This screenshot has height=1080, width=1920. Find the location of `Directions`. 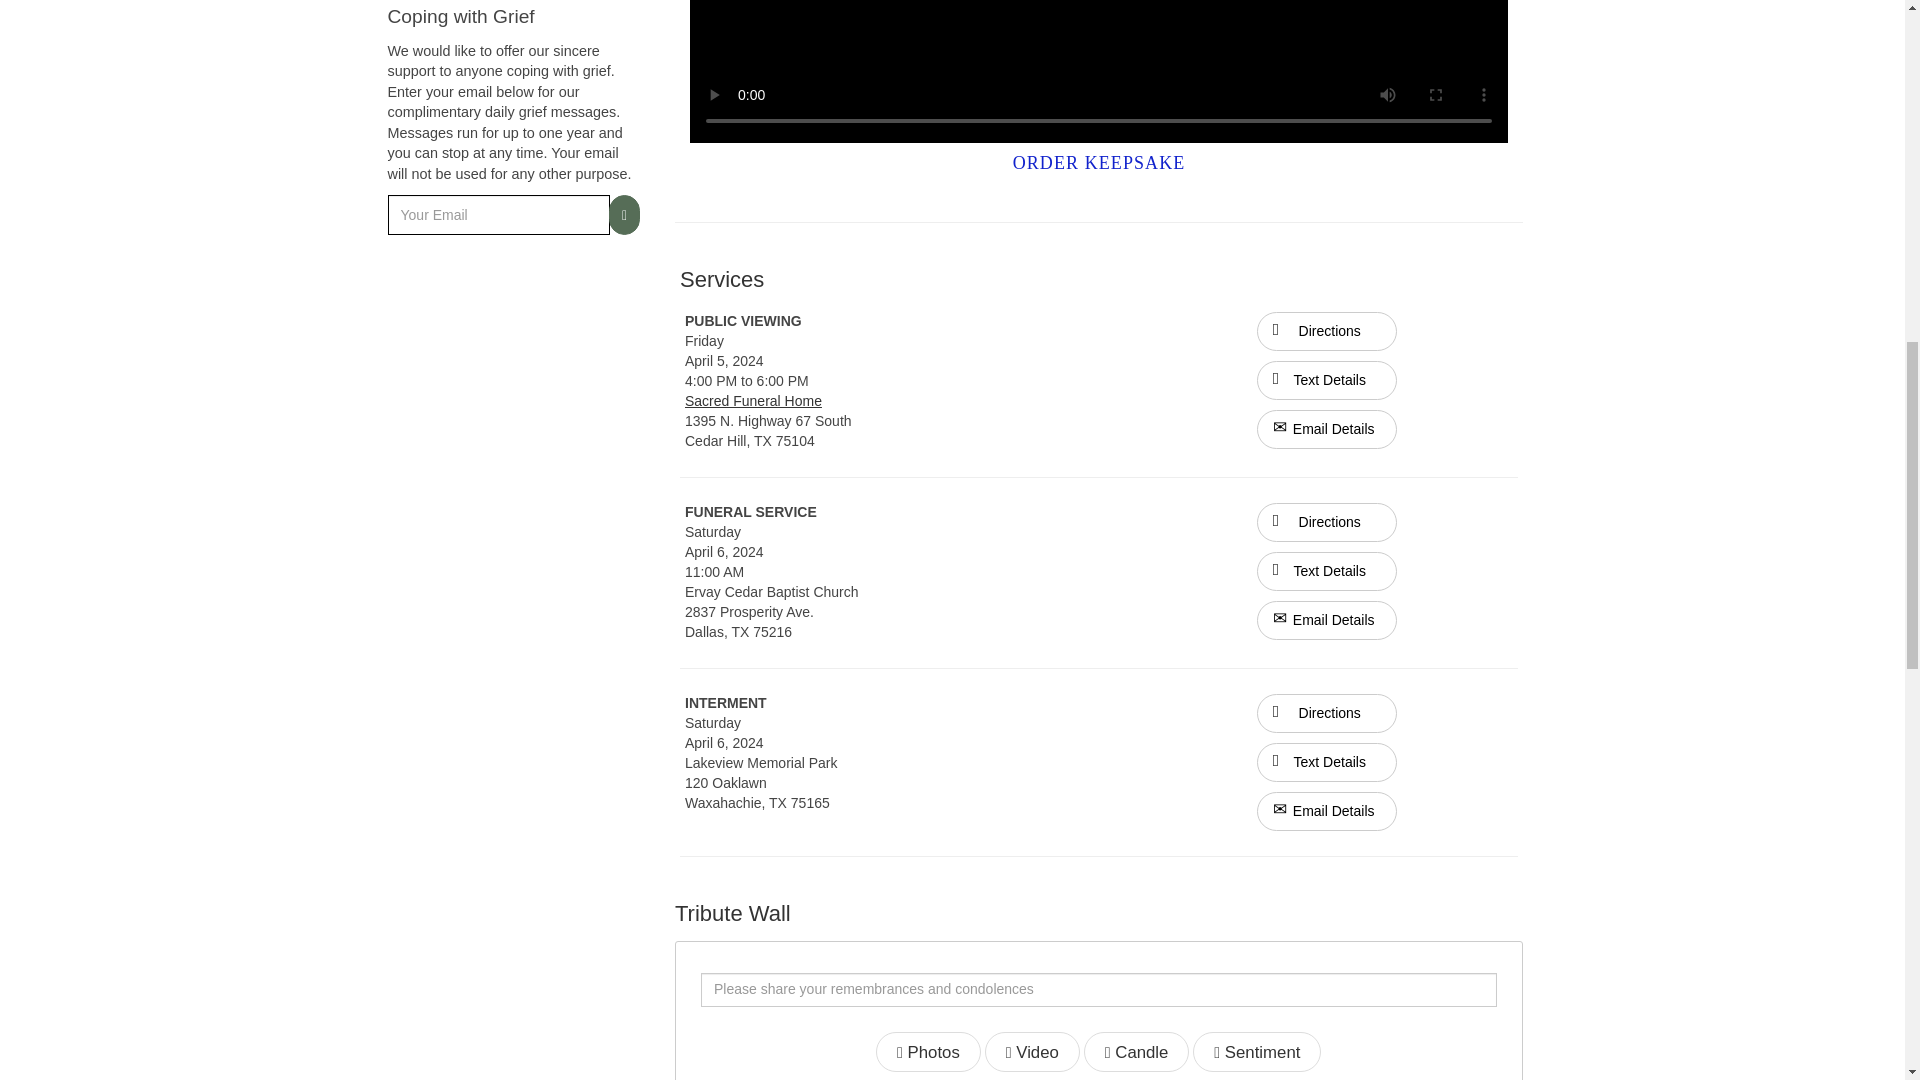

Directions is located at coordinates (1327, 712).